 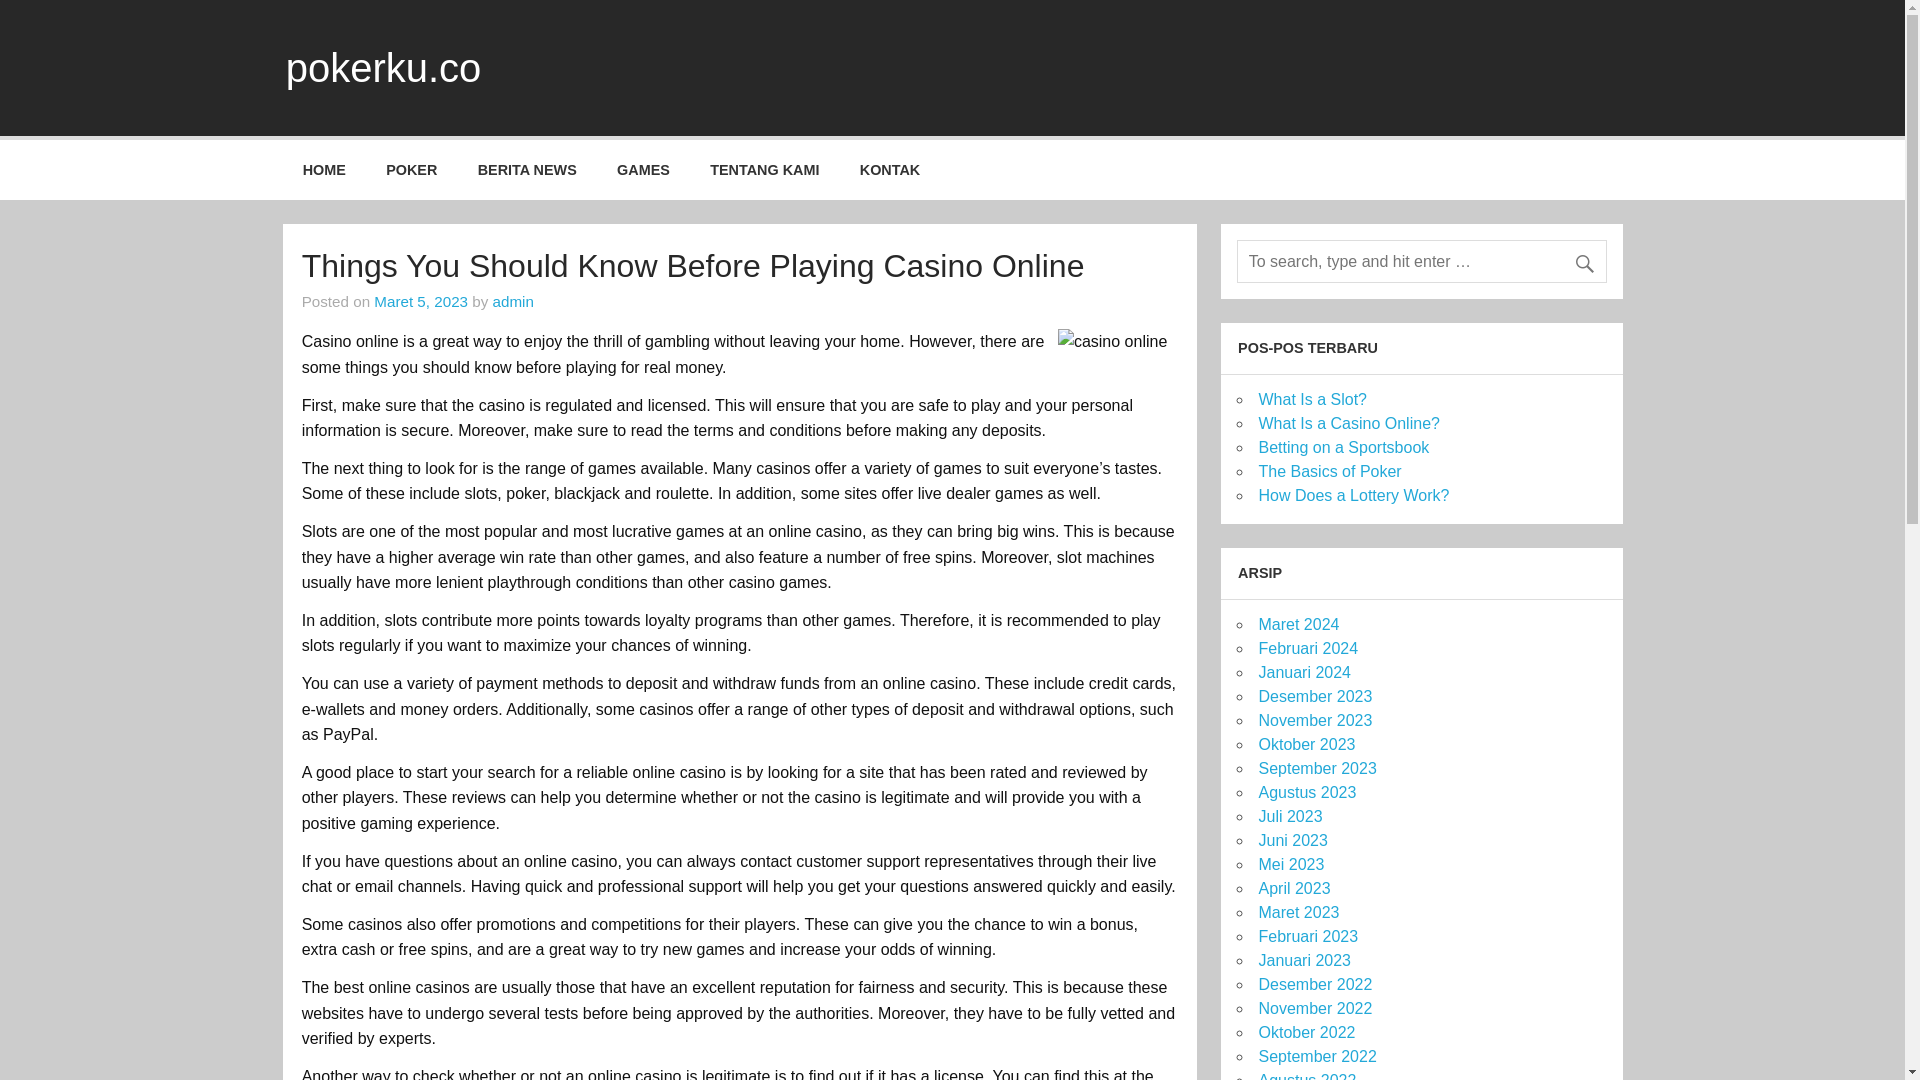 I want to click on Juni 2023, so click(x=1292, y=840).